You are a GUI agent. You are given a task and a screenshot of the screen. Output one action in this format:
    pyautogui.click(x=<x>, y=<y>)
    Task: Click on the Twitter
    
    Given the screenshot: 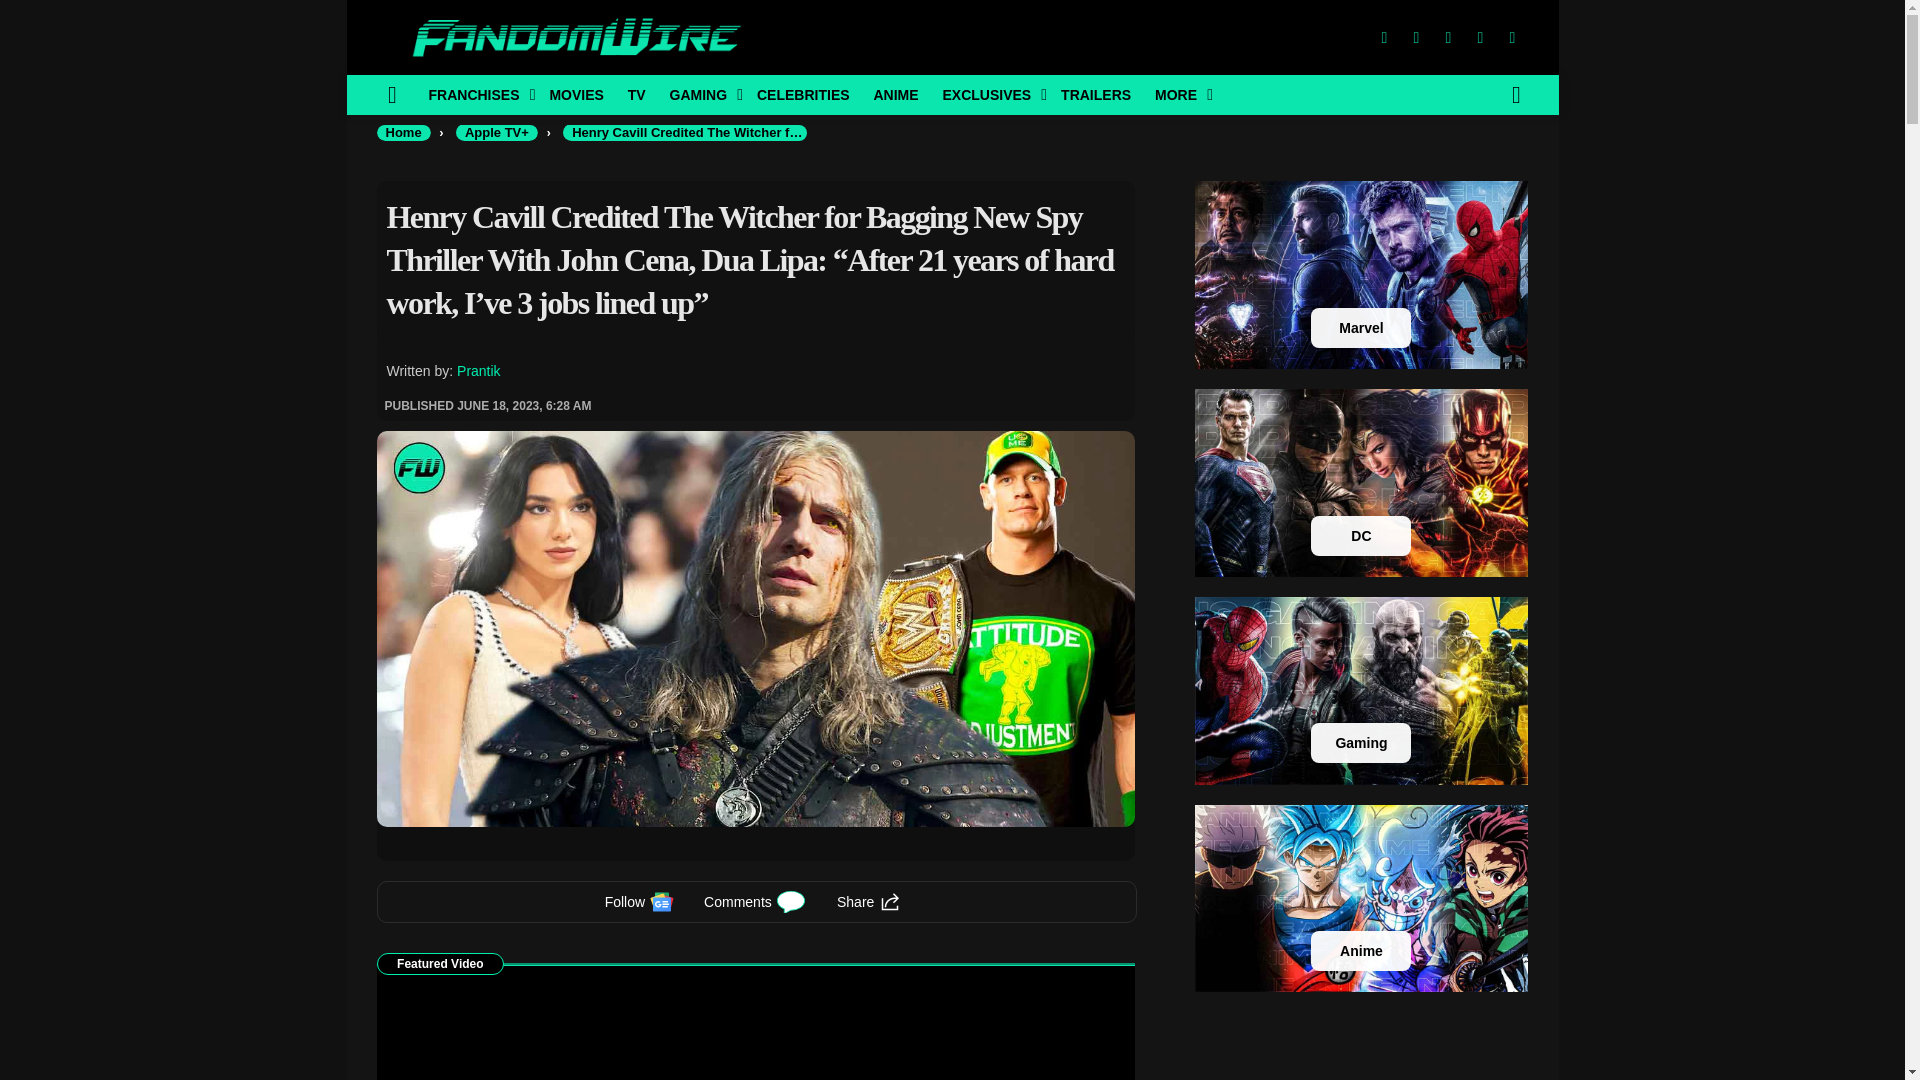 What is the action you would take?
    pyautogui.click(x=1416, y=38)
    